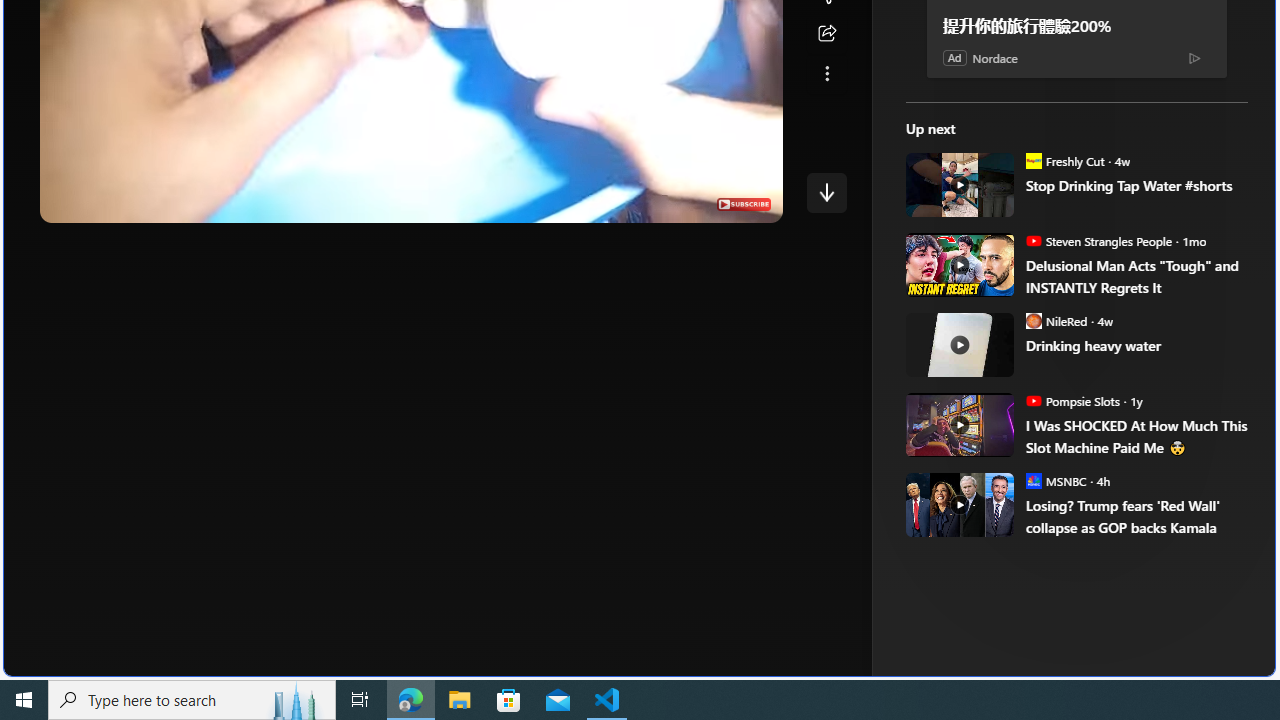 The image size is (1280, 720). What do you see at coordinates (118, 202) in the screenshot?
I see `Unmute (m)` at bounding box center [118, 202].